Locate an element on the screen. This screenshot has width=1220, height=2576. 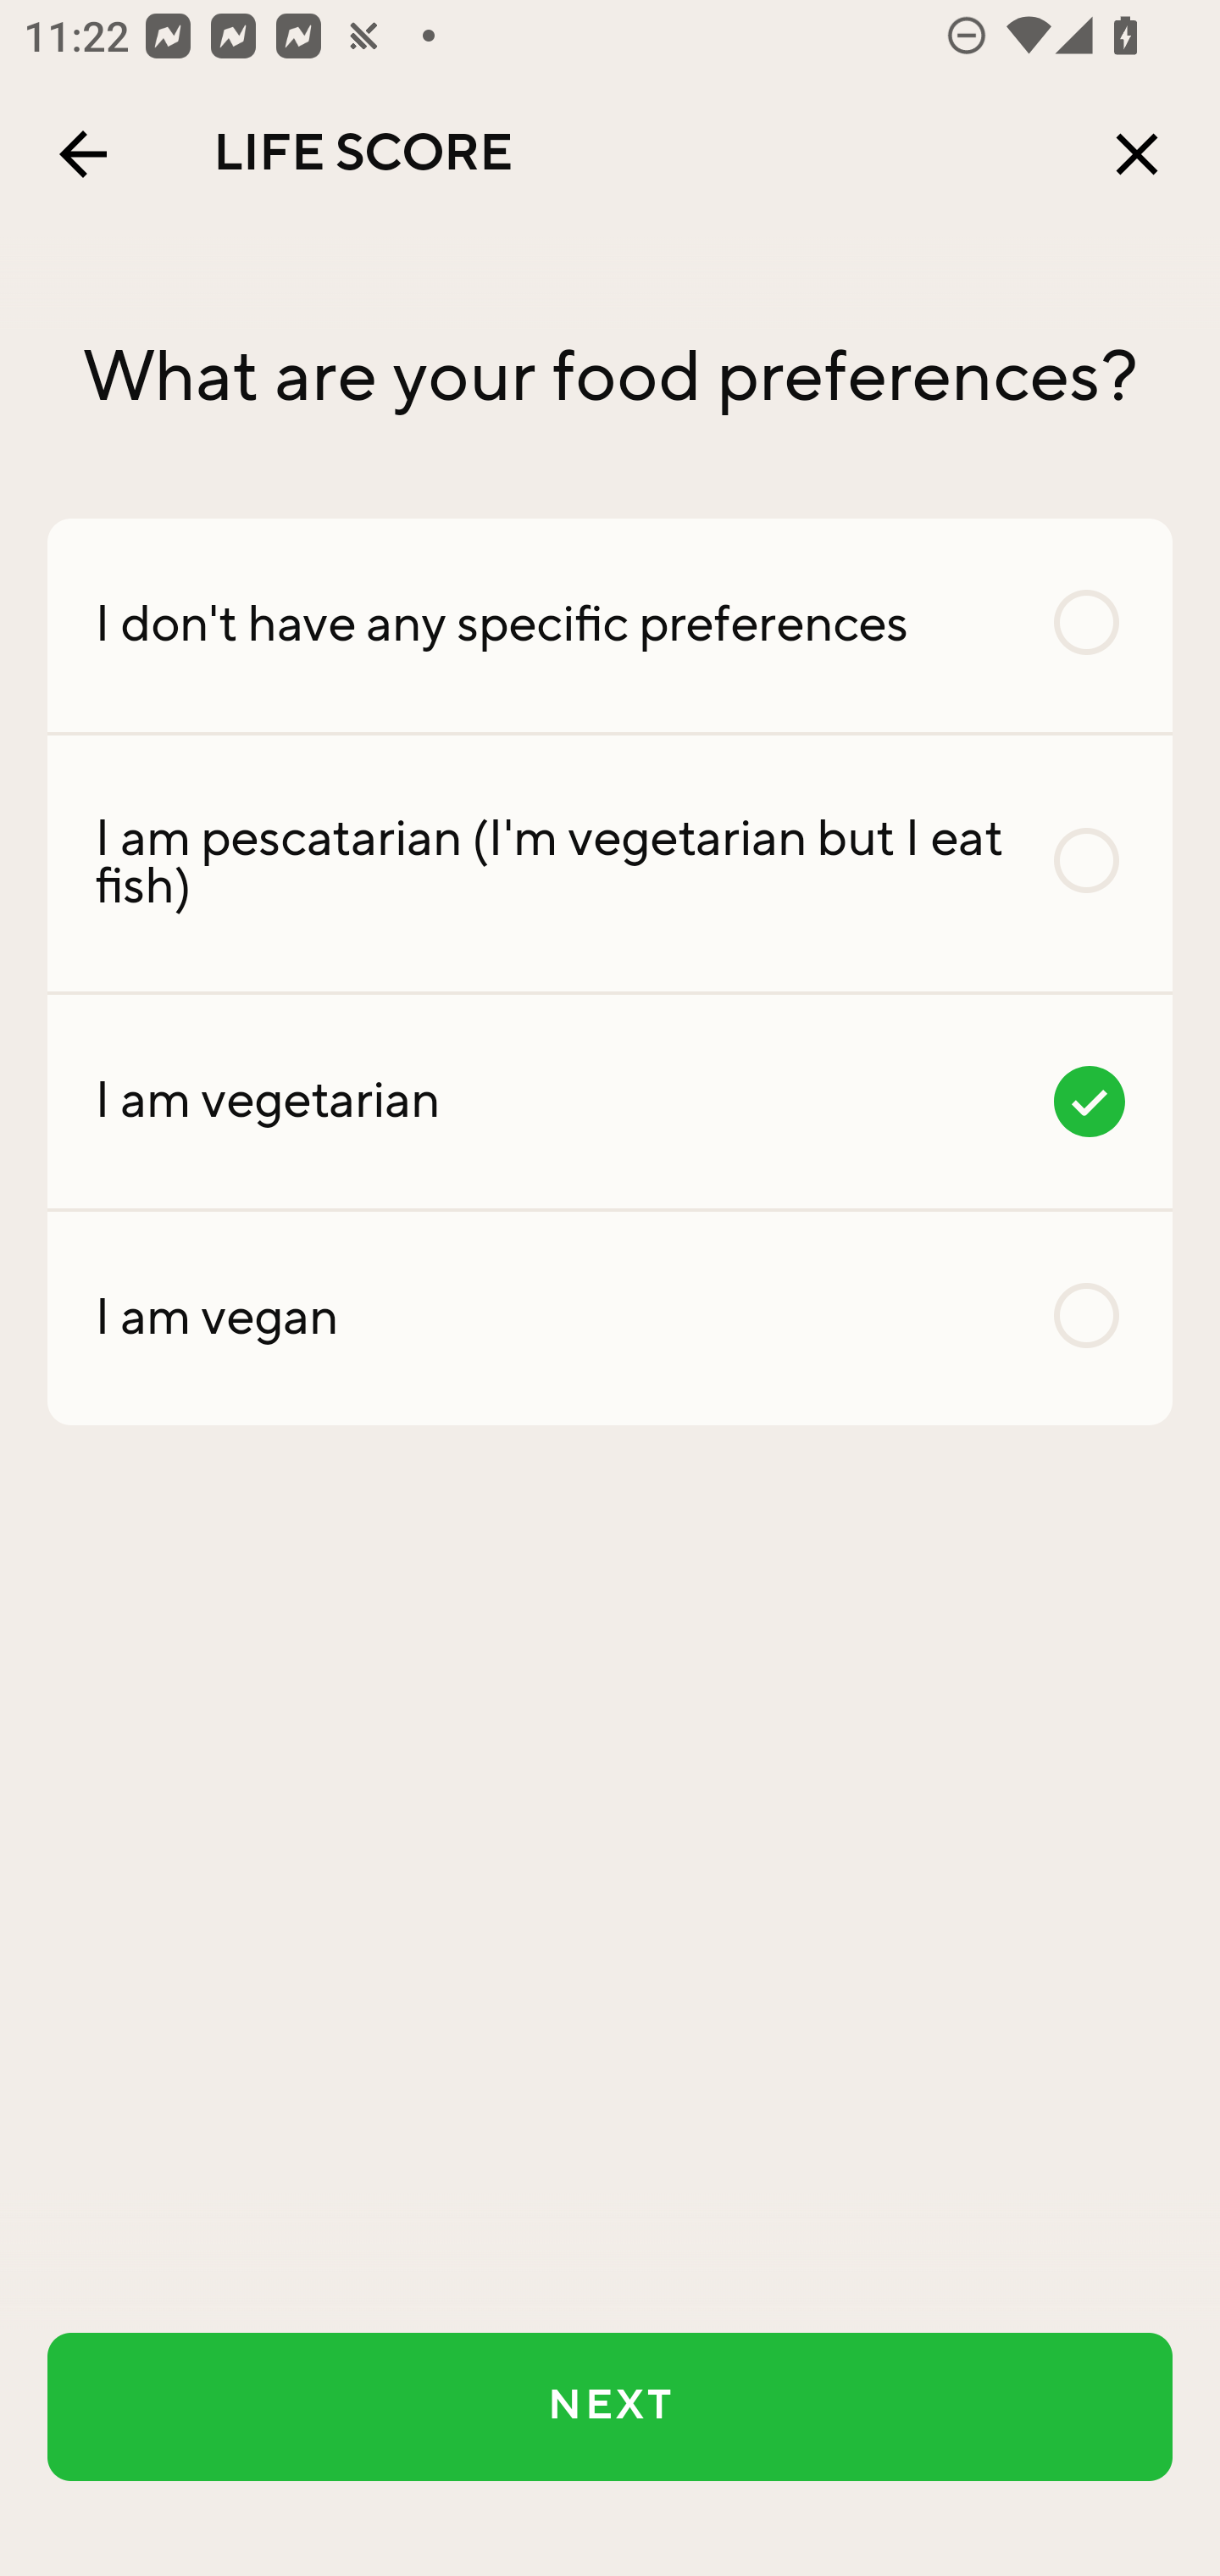
I am vegan is located at coordinates (610, 1317).